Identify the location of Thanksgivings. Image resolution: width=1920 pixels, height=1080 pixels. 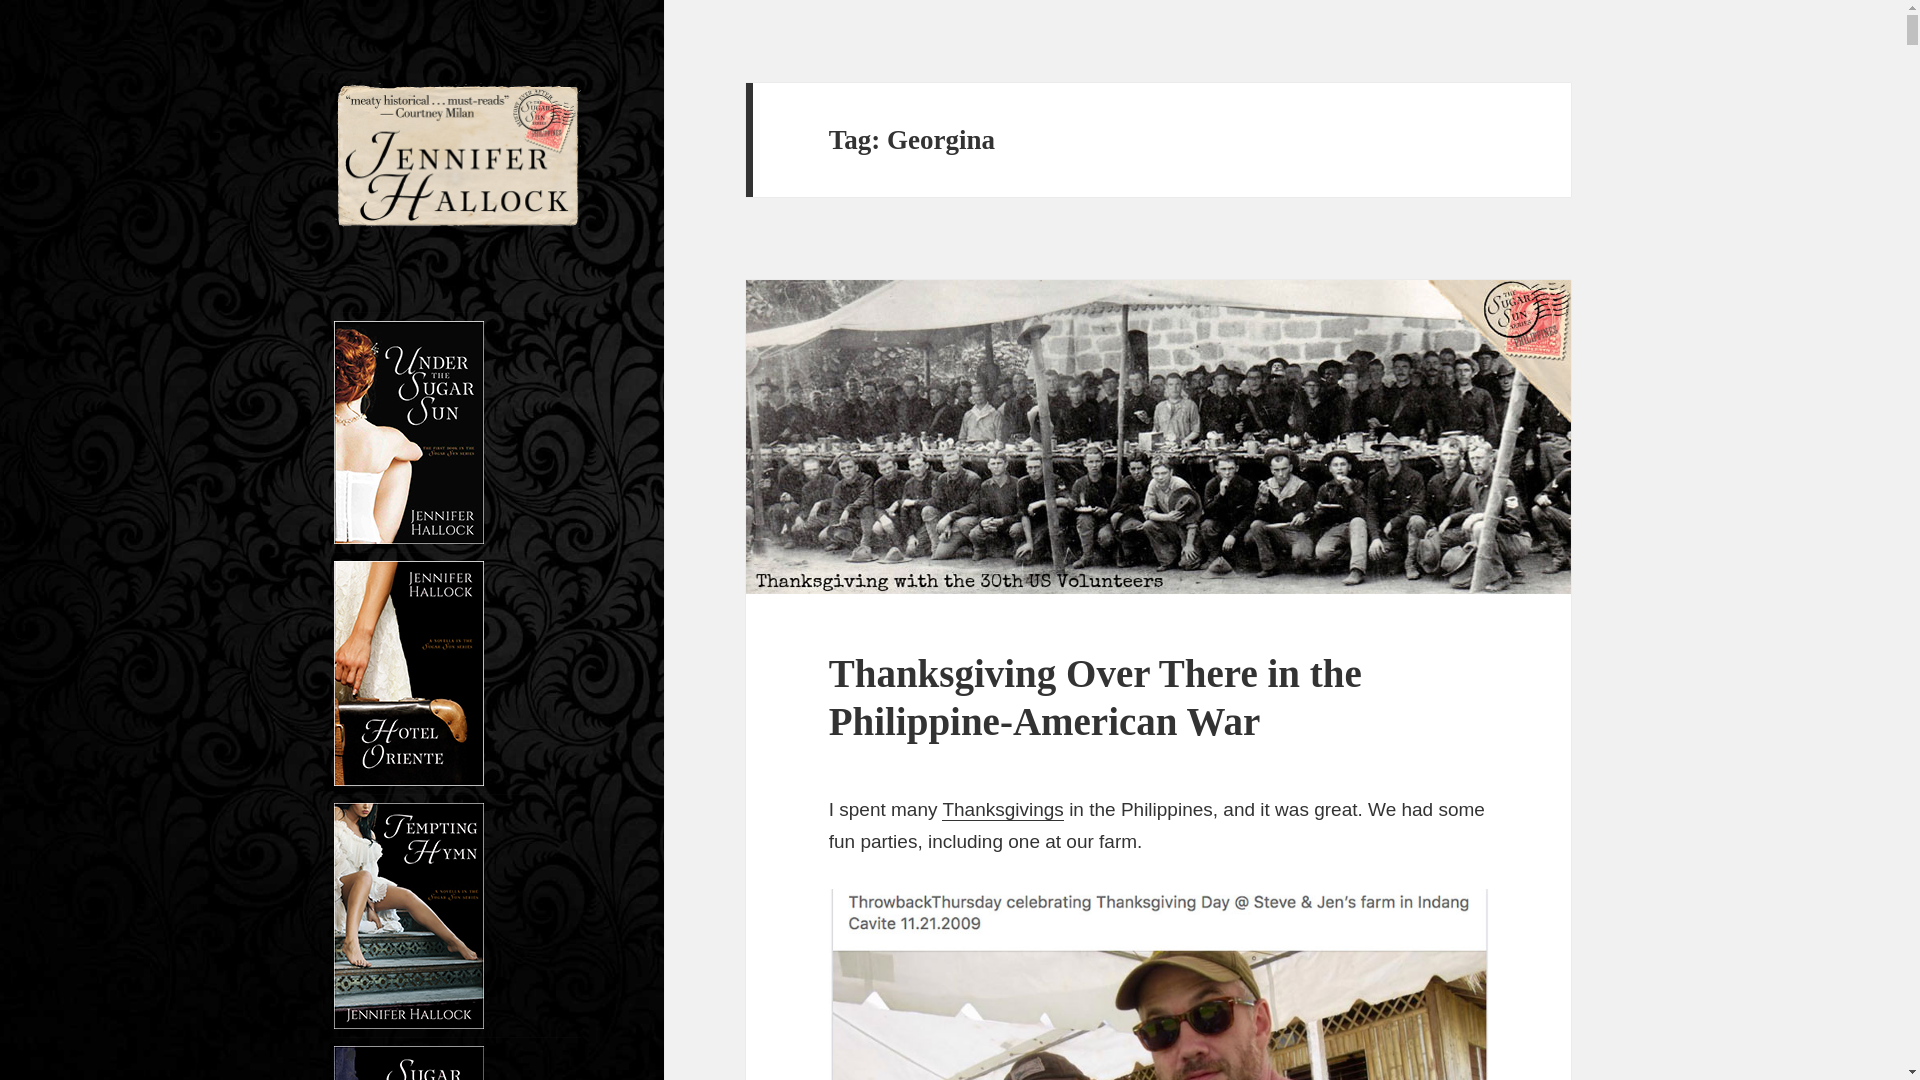
(1002, 810).